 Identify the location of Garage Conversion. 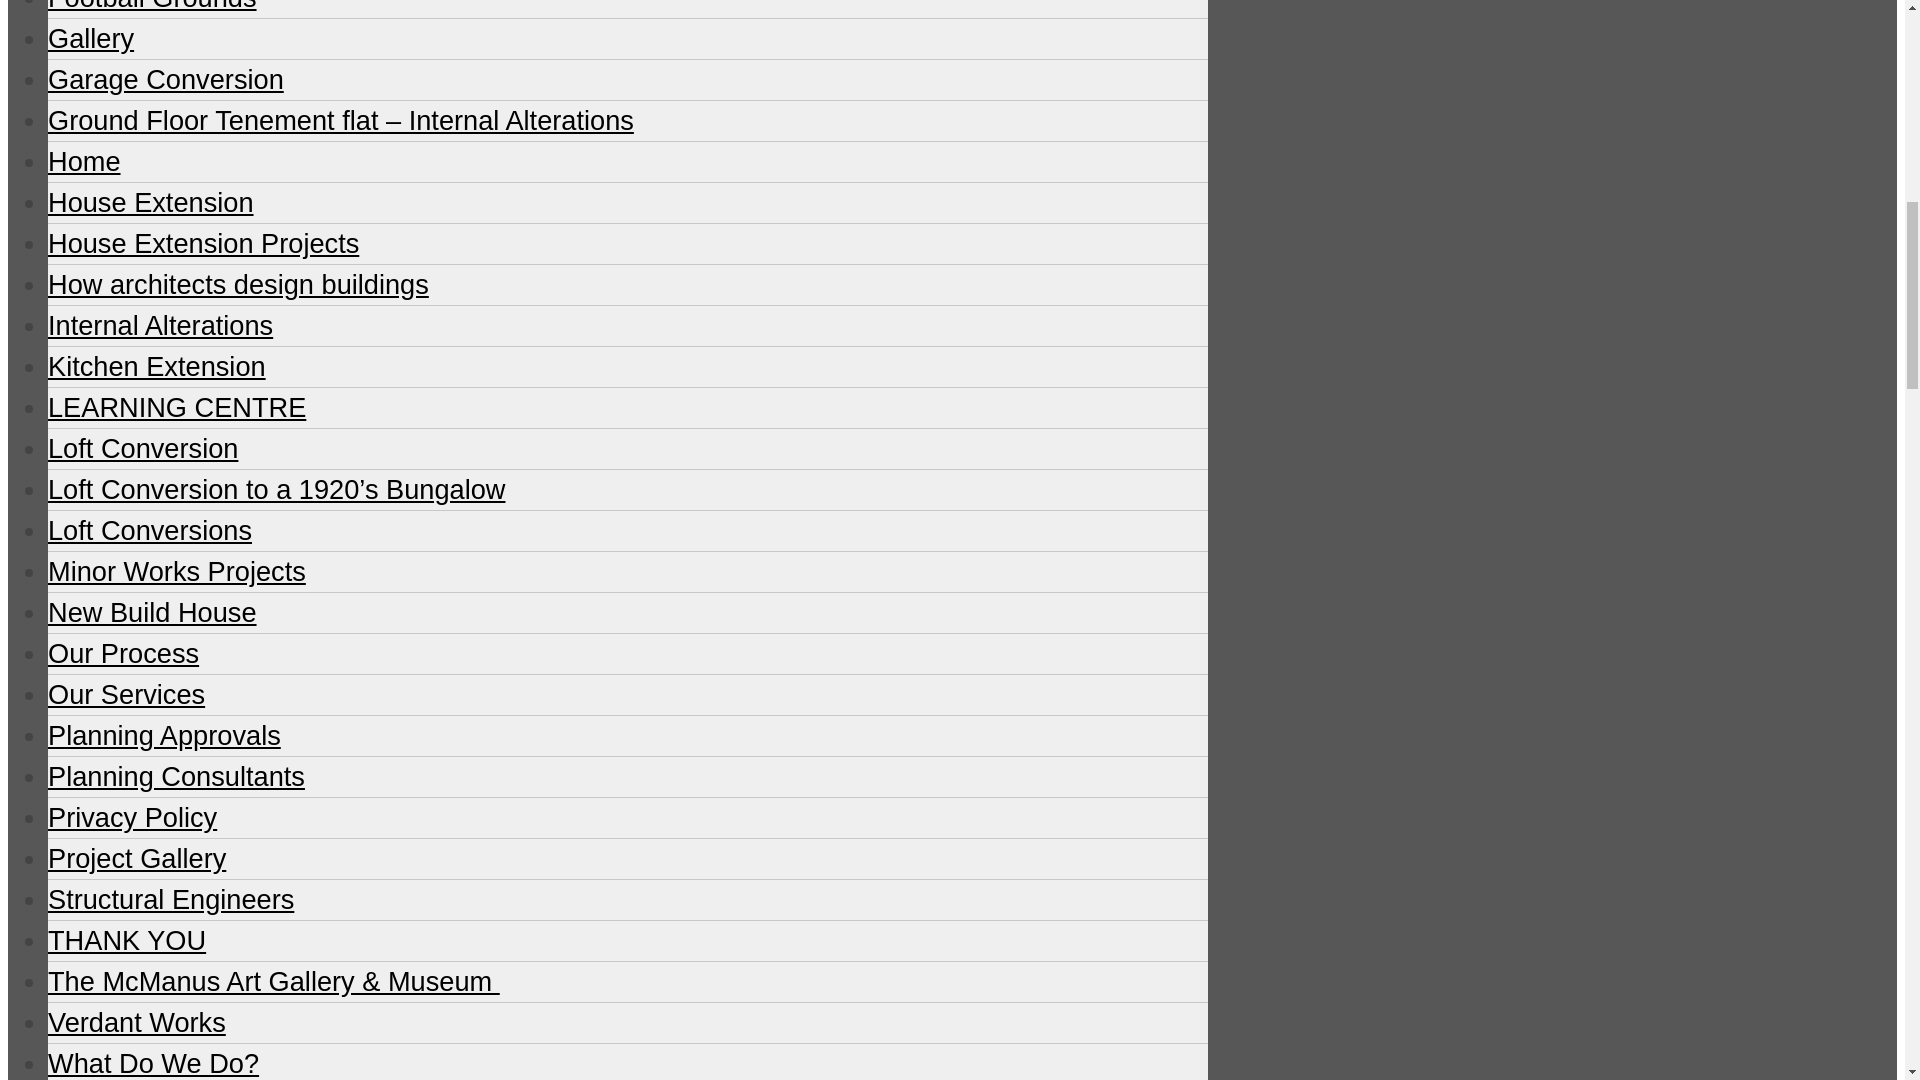
(166, 79).